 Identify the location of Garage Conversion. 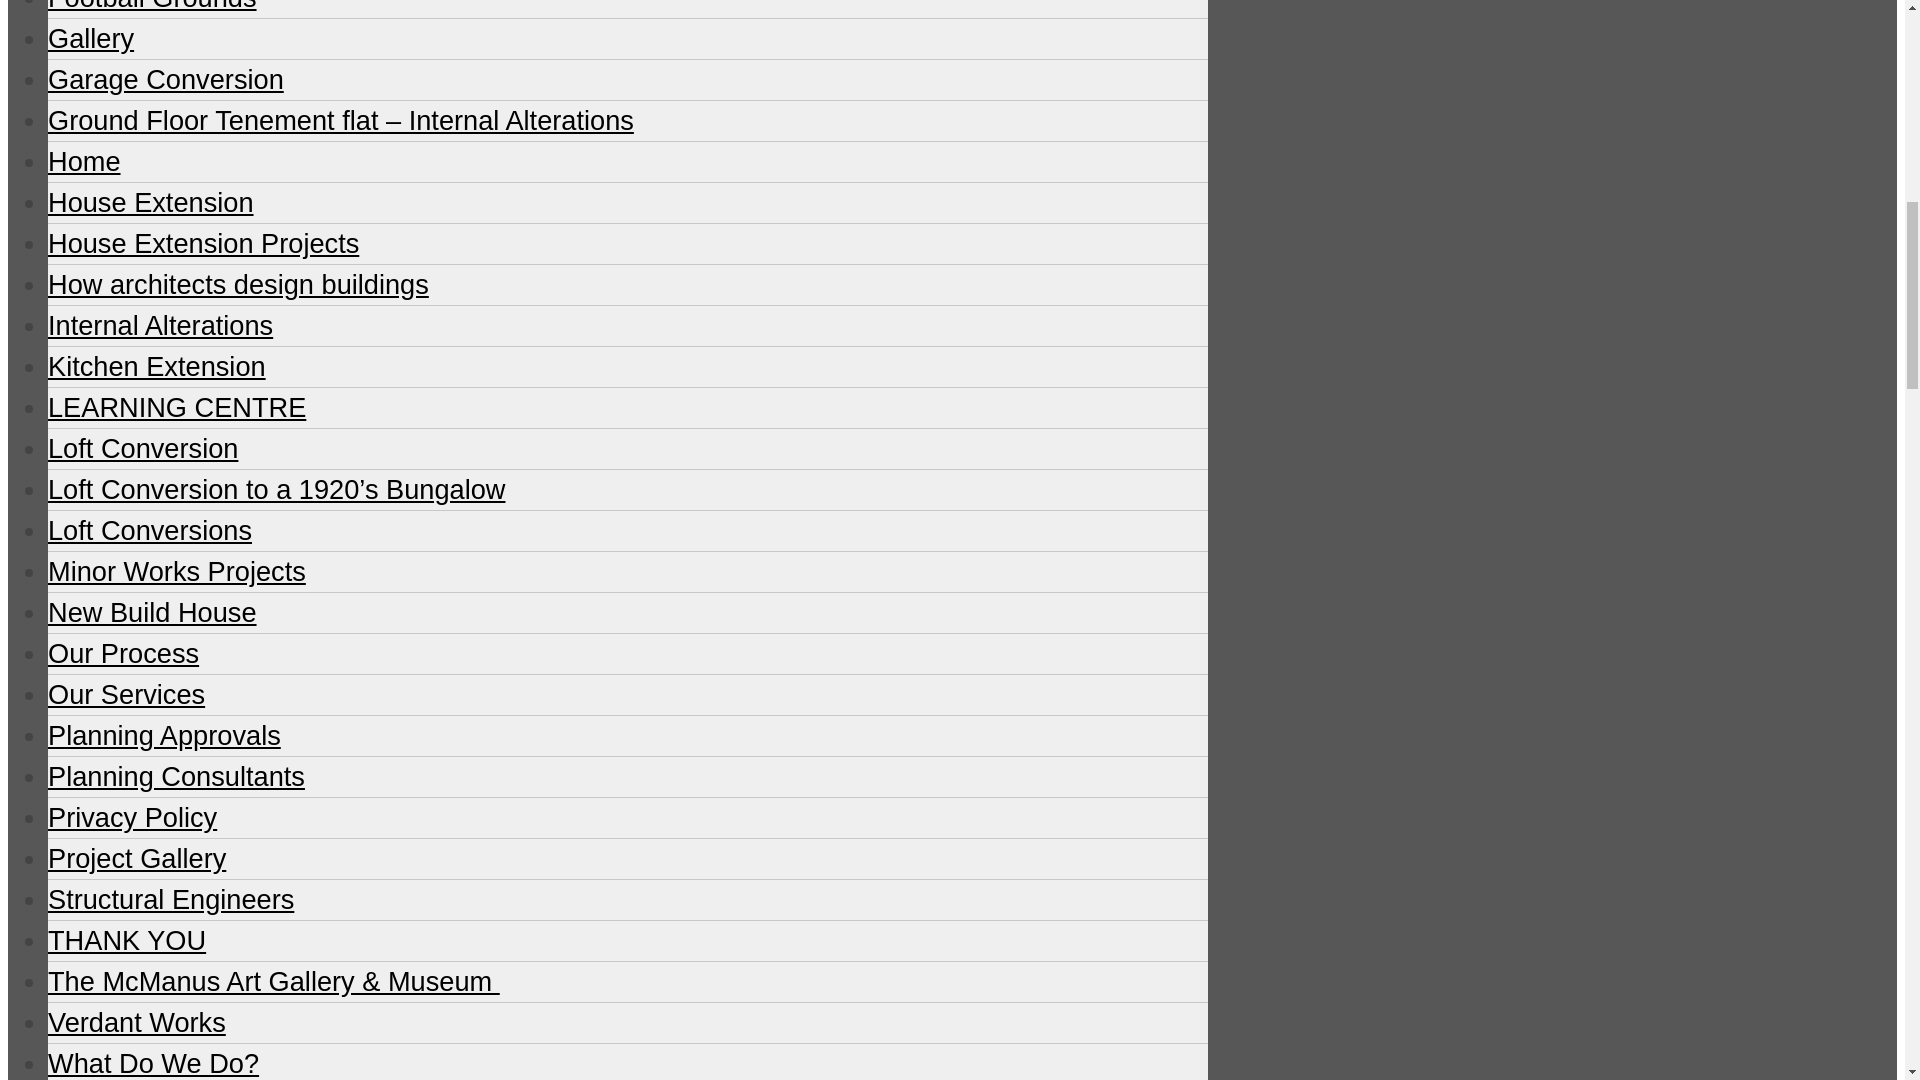
(166, 79).